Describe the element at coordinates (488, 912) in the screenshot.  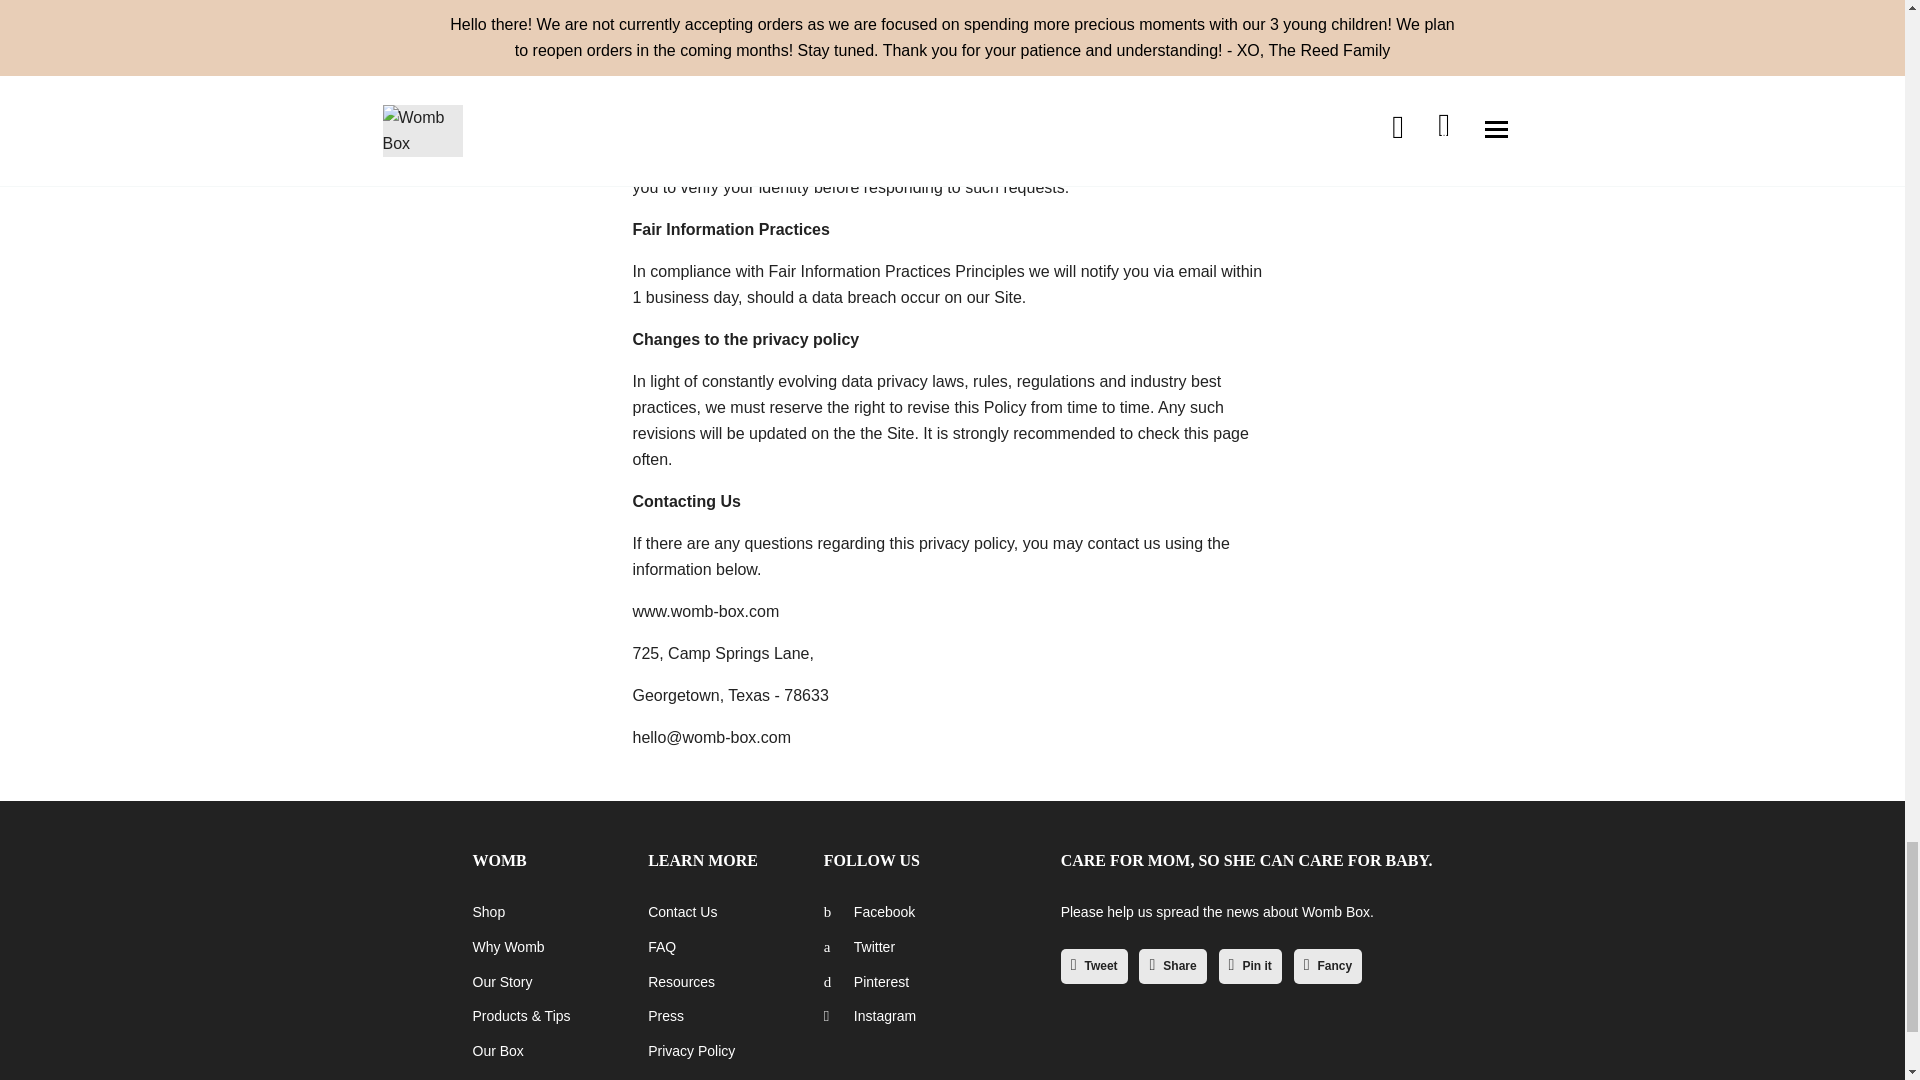
I see `Shop` at that location.